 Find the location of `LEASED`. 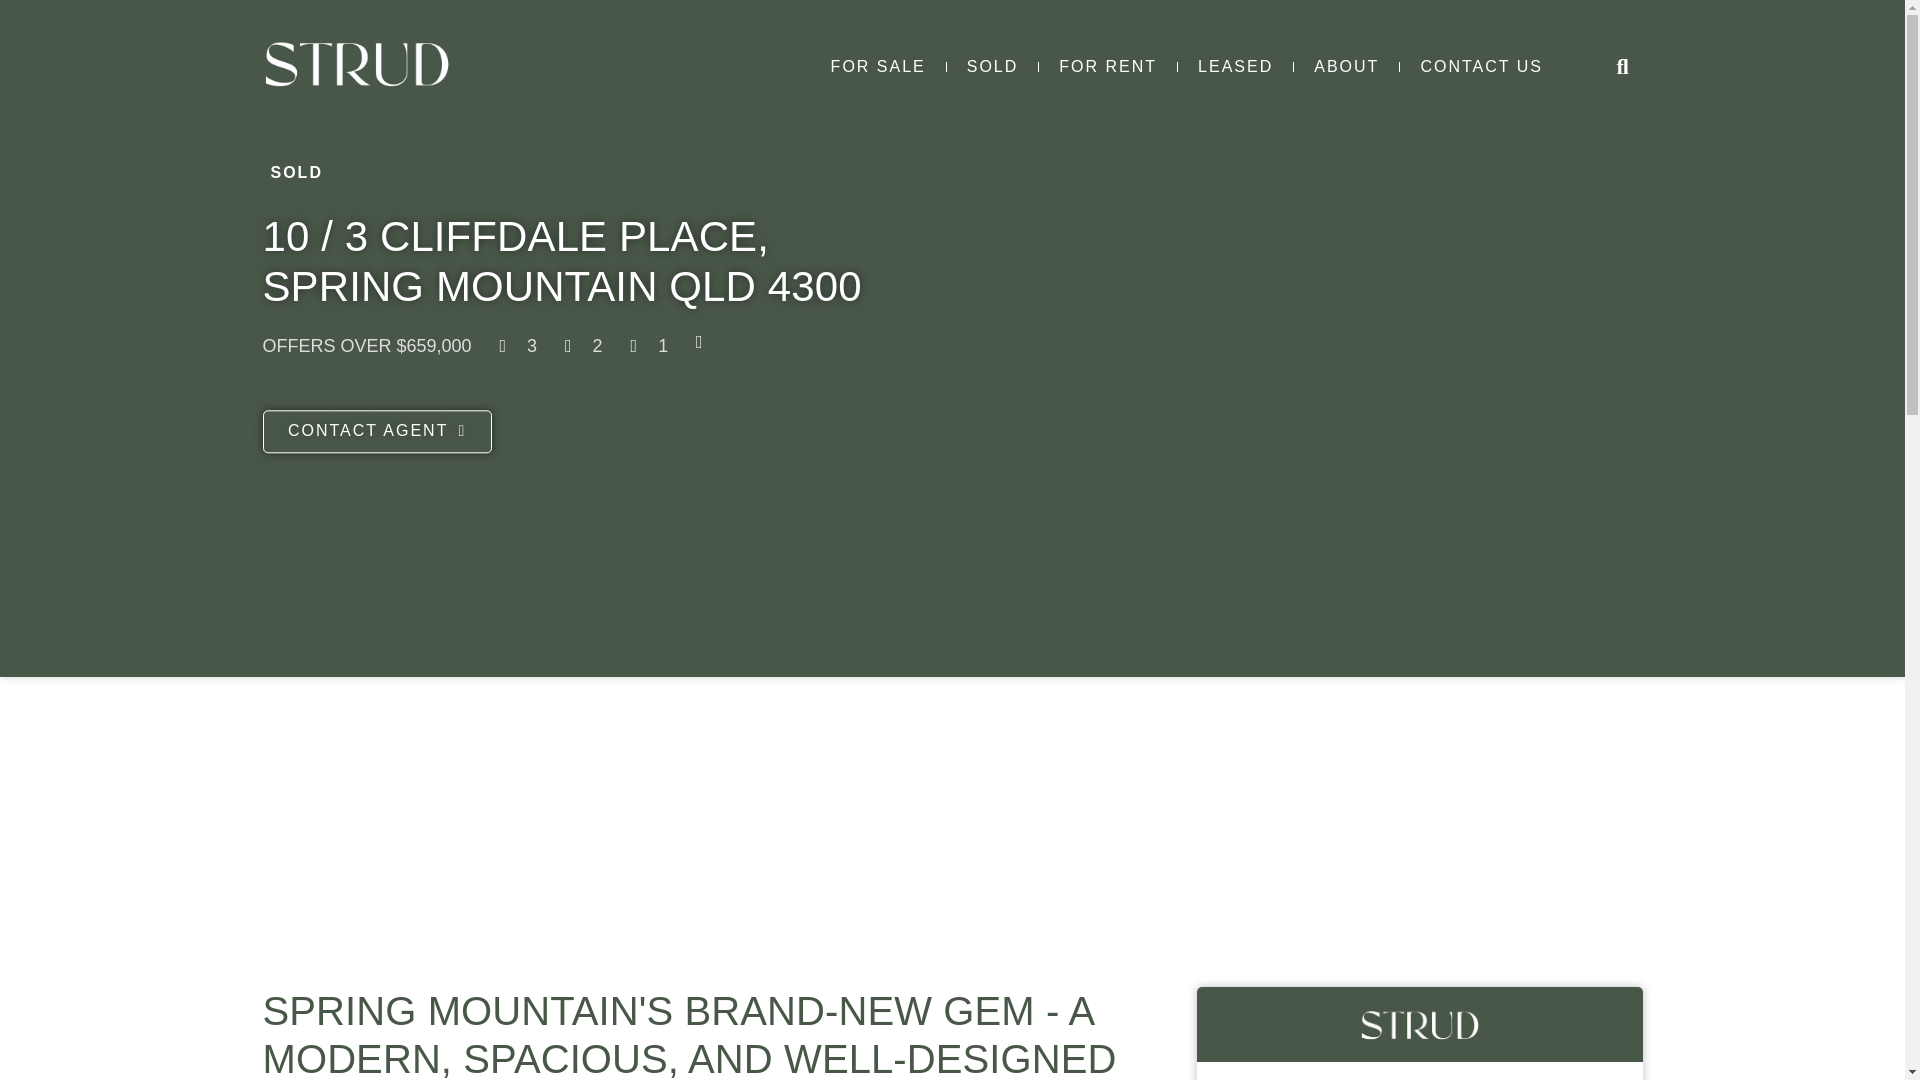

LEASED is located at coordinates (1235, 67).